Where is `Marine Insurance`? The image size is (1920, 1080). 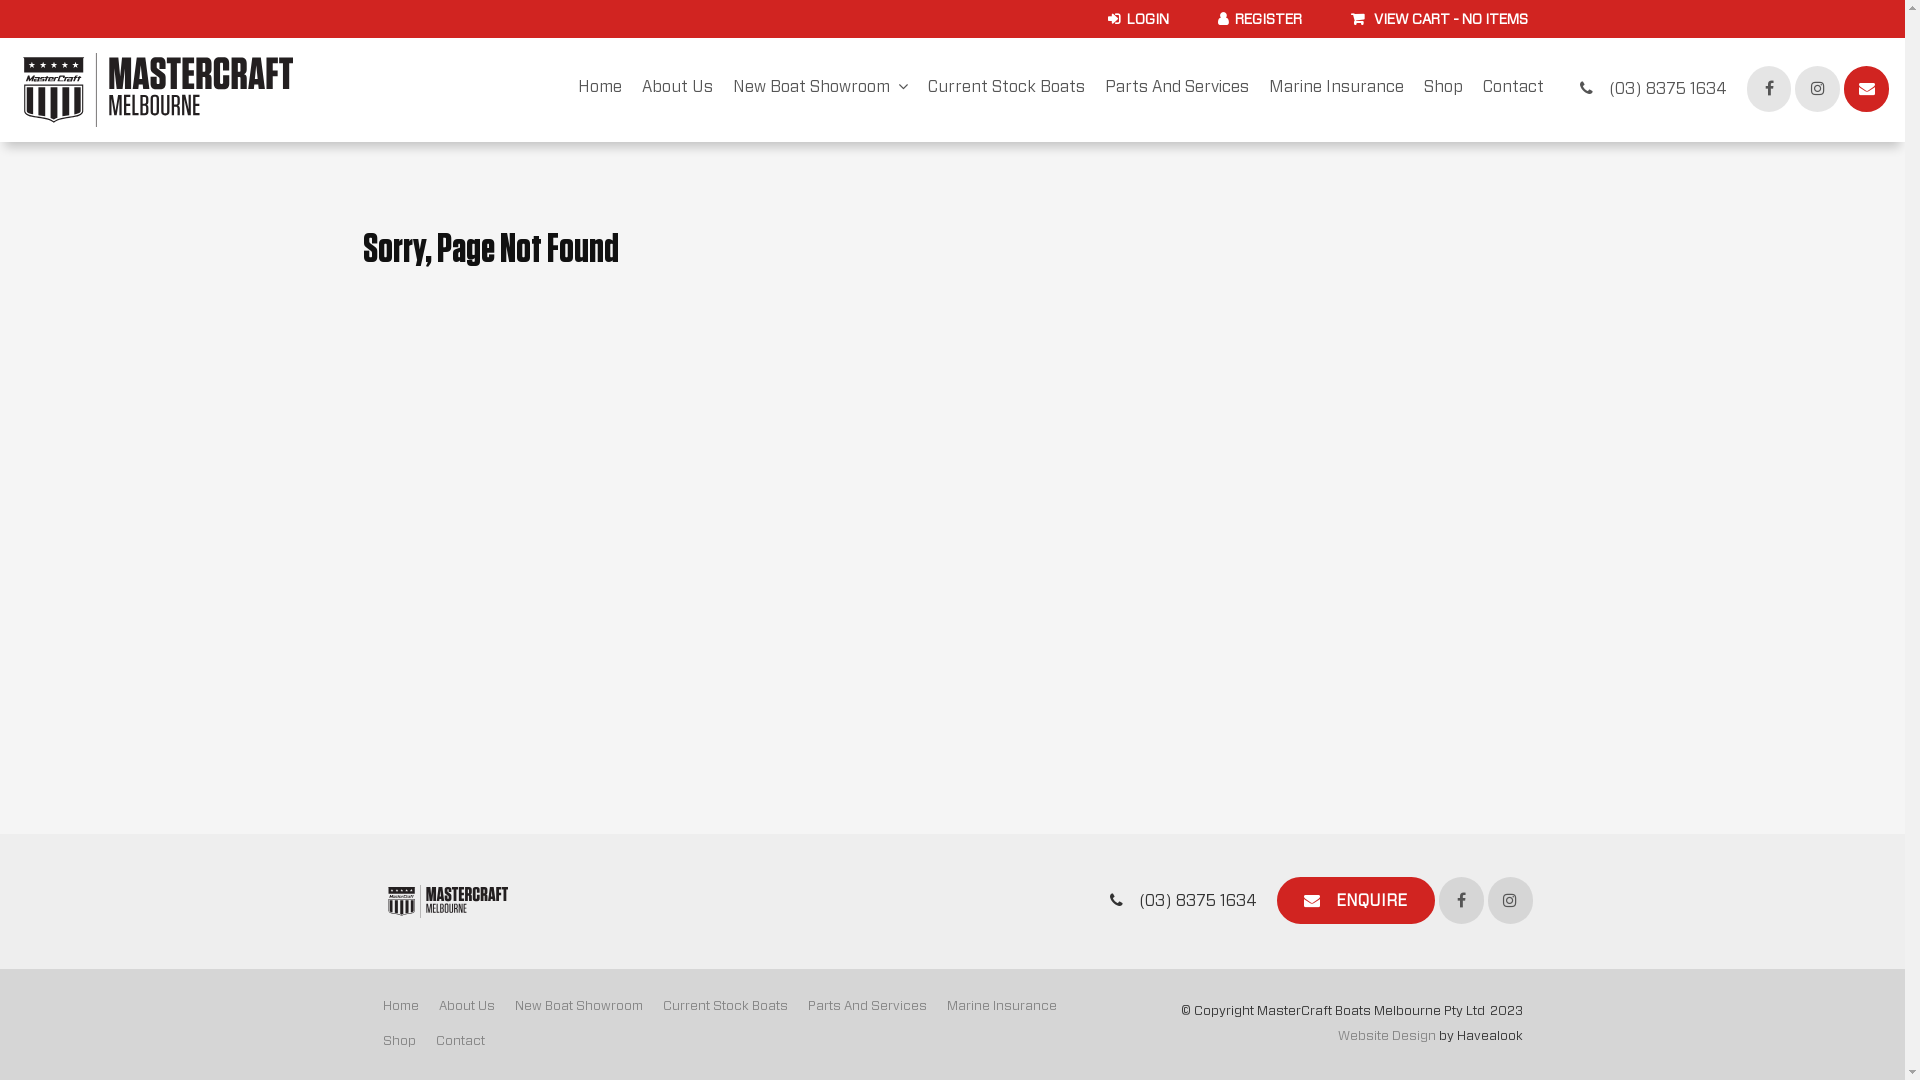 Marine Insurance is located at coordinates (1001, 1007).